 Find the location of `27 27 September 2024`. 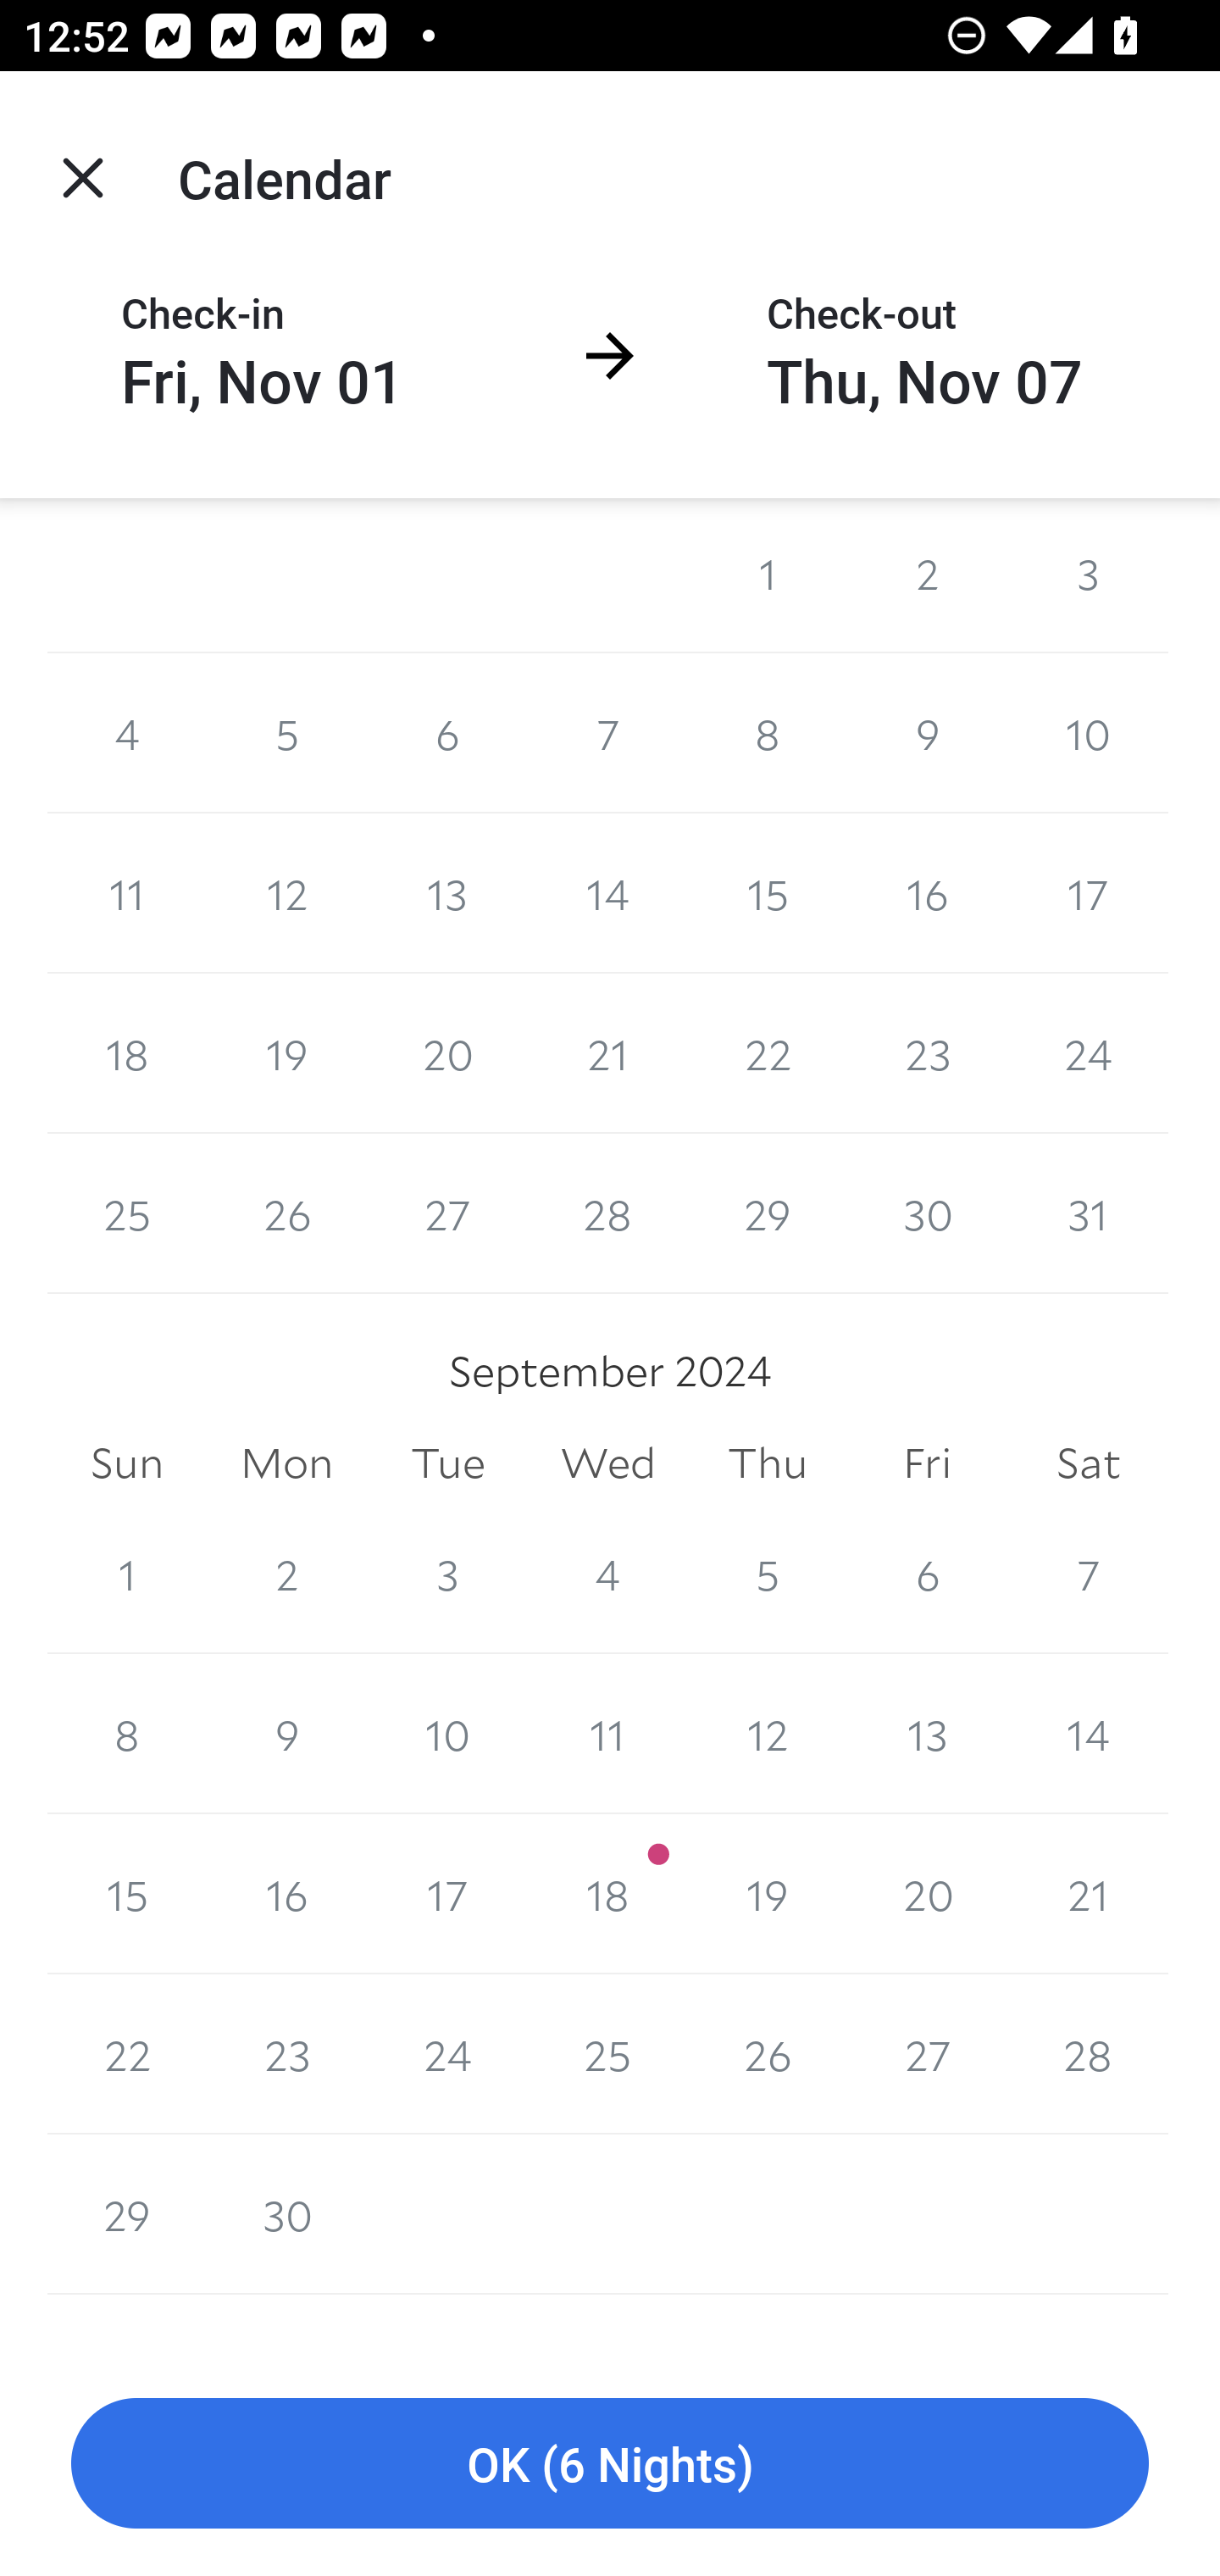

27 27 September 2024 is located at coordinates (927, 2054).